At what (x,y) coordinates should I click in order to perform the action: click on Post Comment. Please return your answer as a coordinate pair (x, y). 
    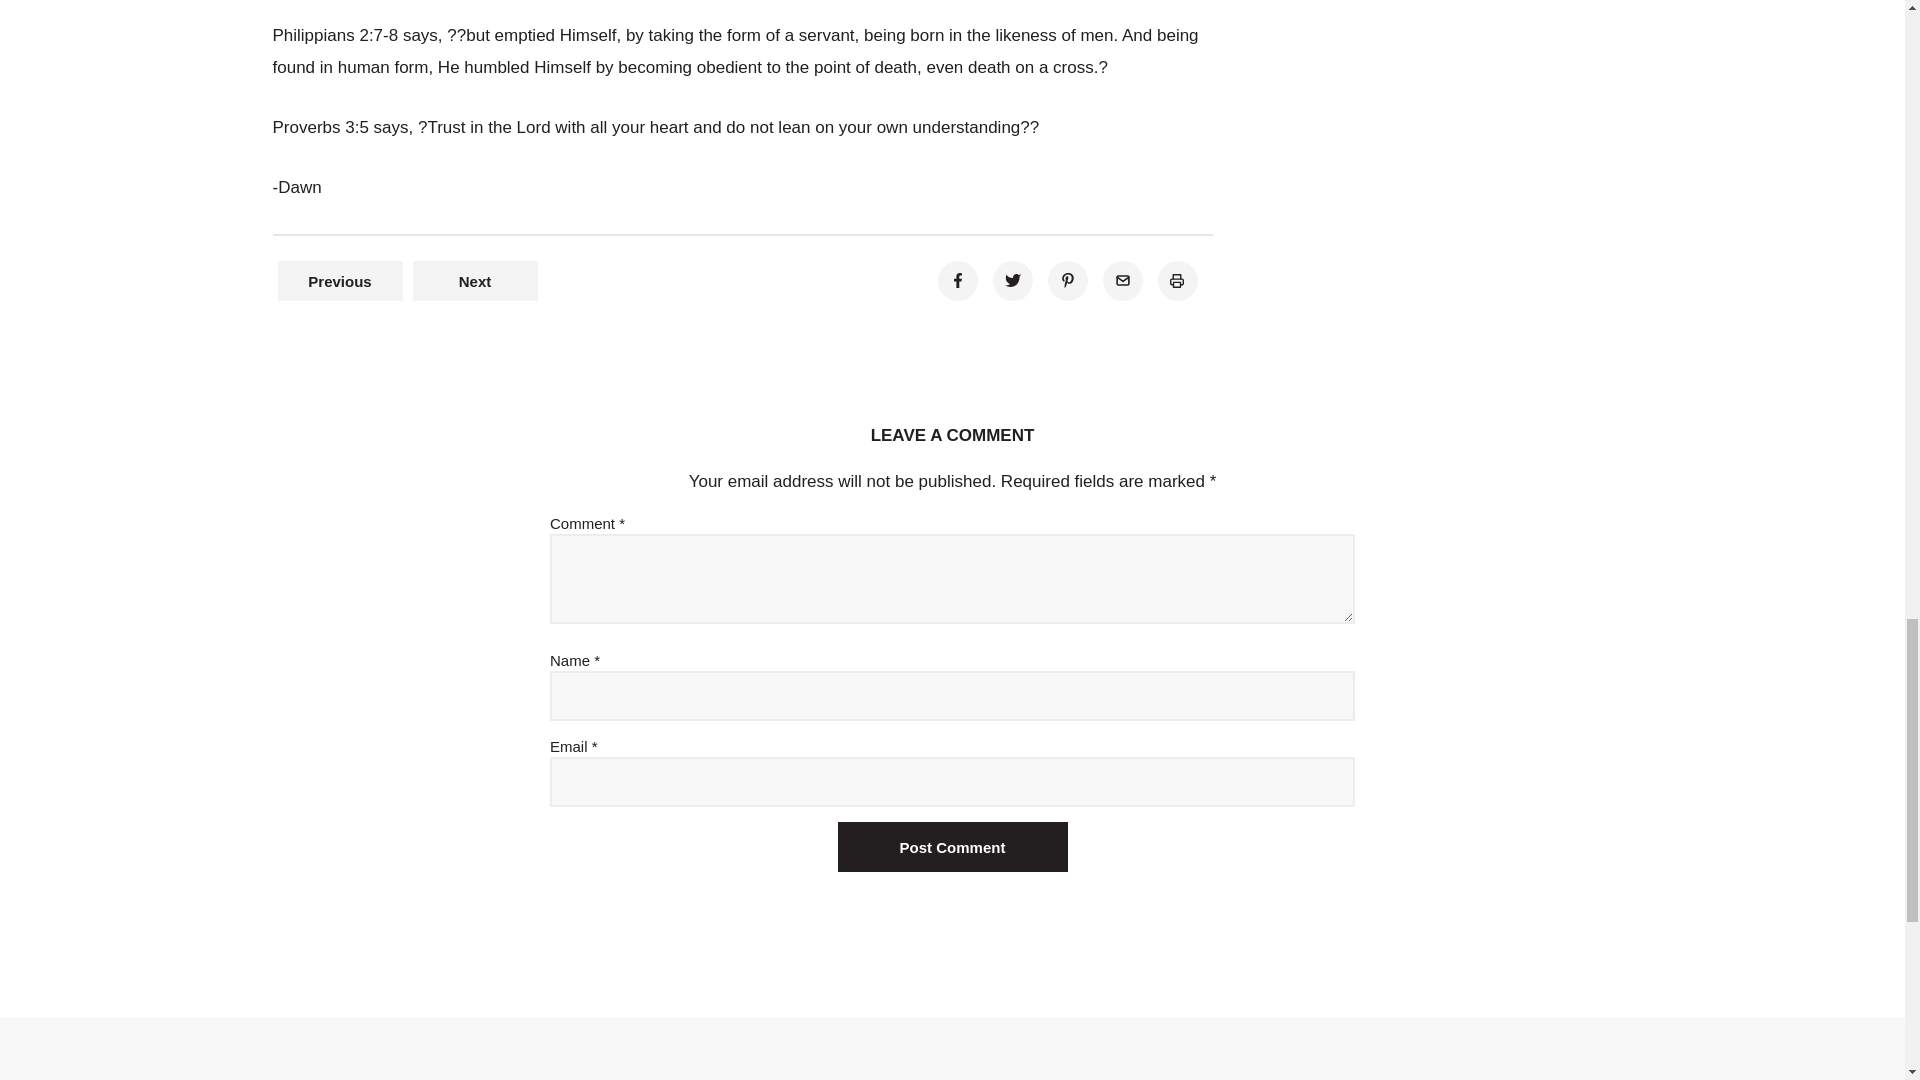
    Looking at the image, I should click on (952, 846).